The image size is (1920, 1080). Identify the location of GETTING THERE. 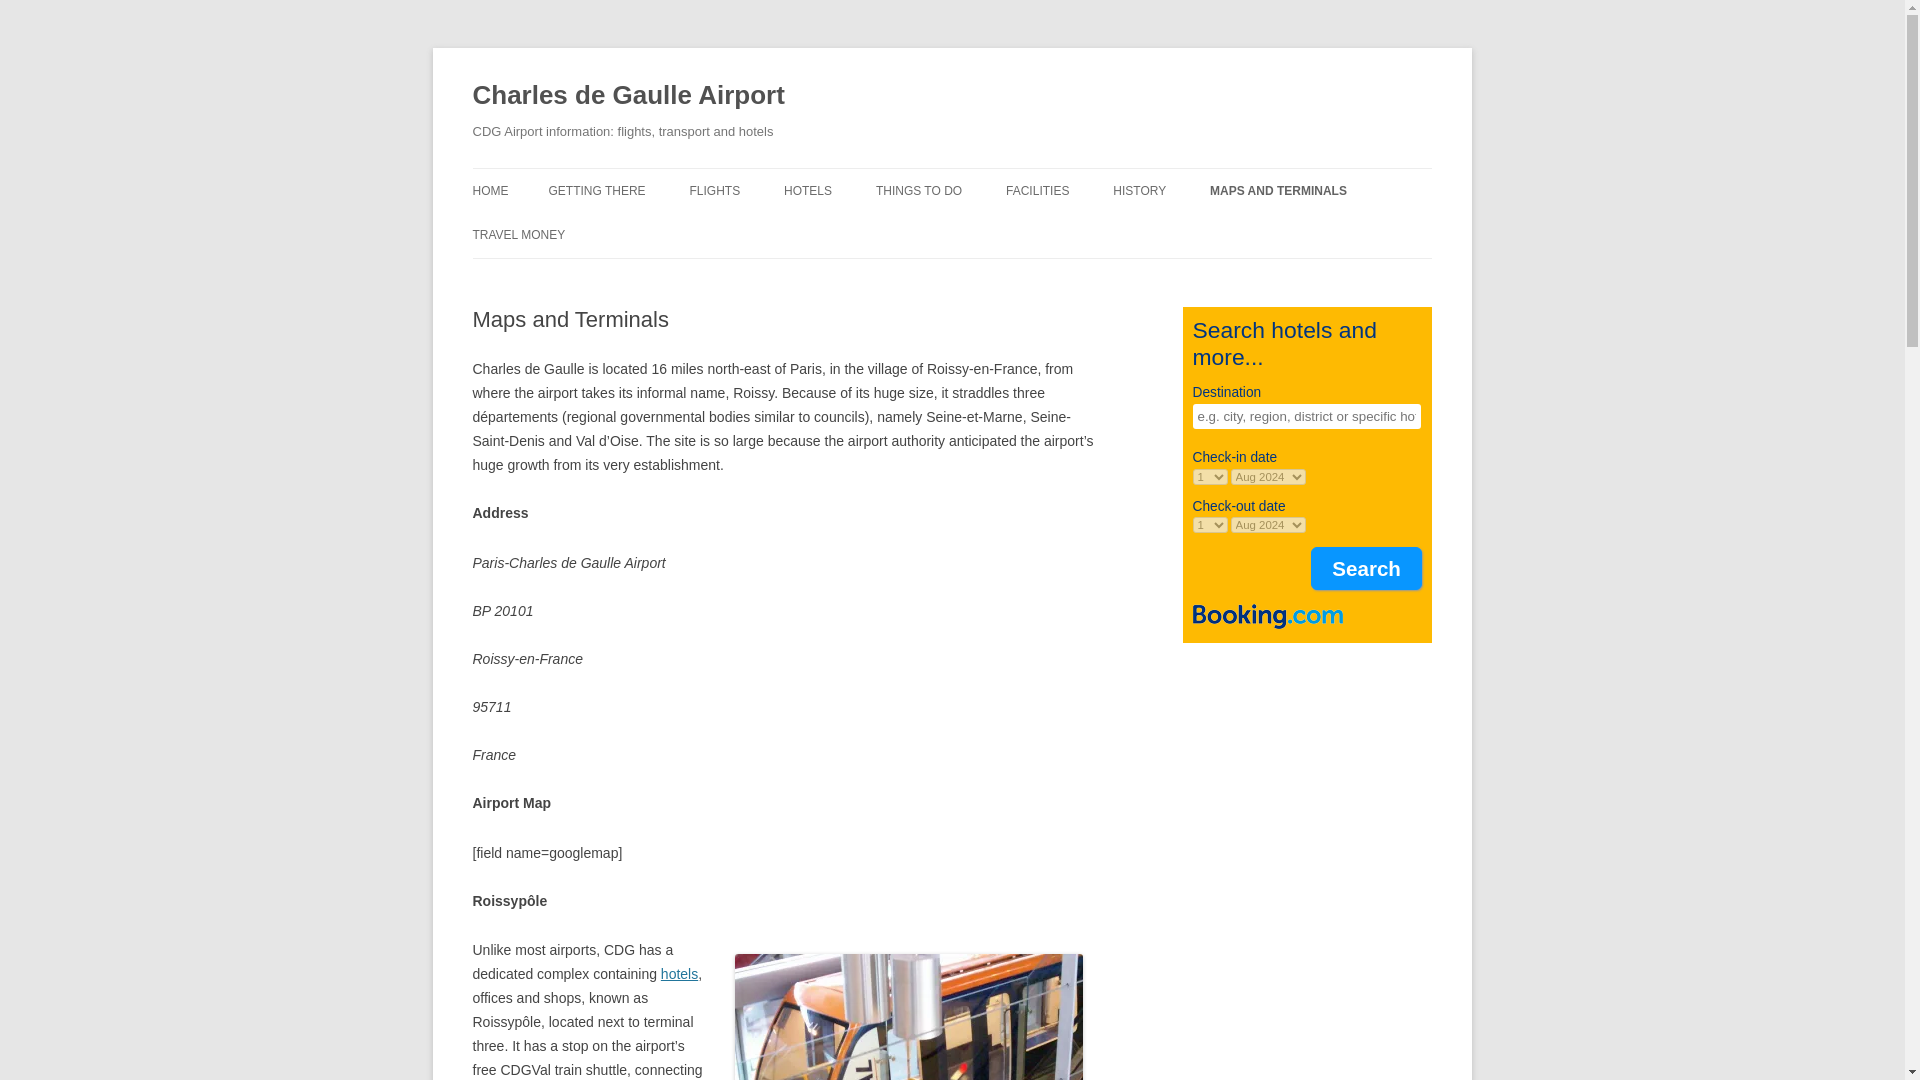
(596, 190).